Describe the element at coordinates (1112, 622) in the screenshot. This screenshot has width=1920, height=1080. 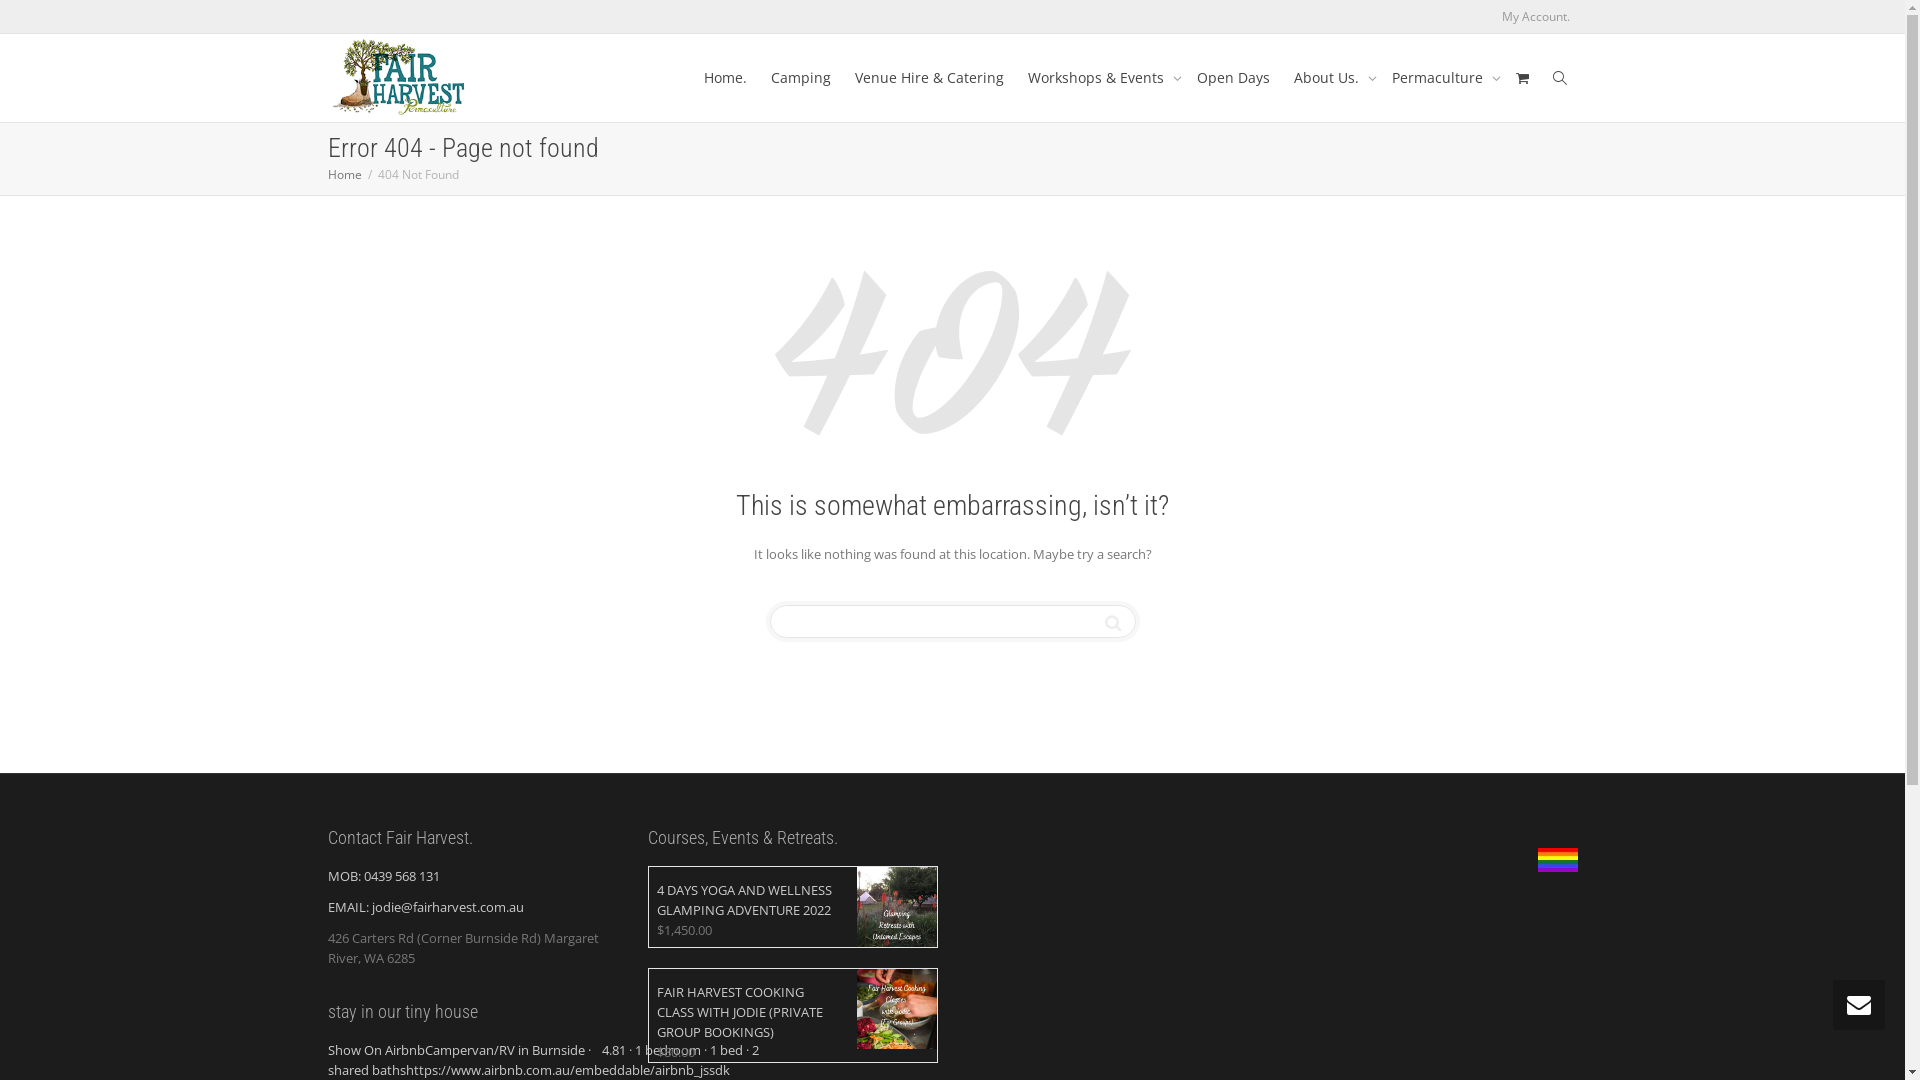
I see `Search` at that location.